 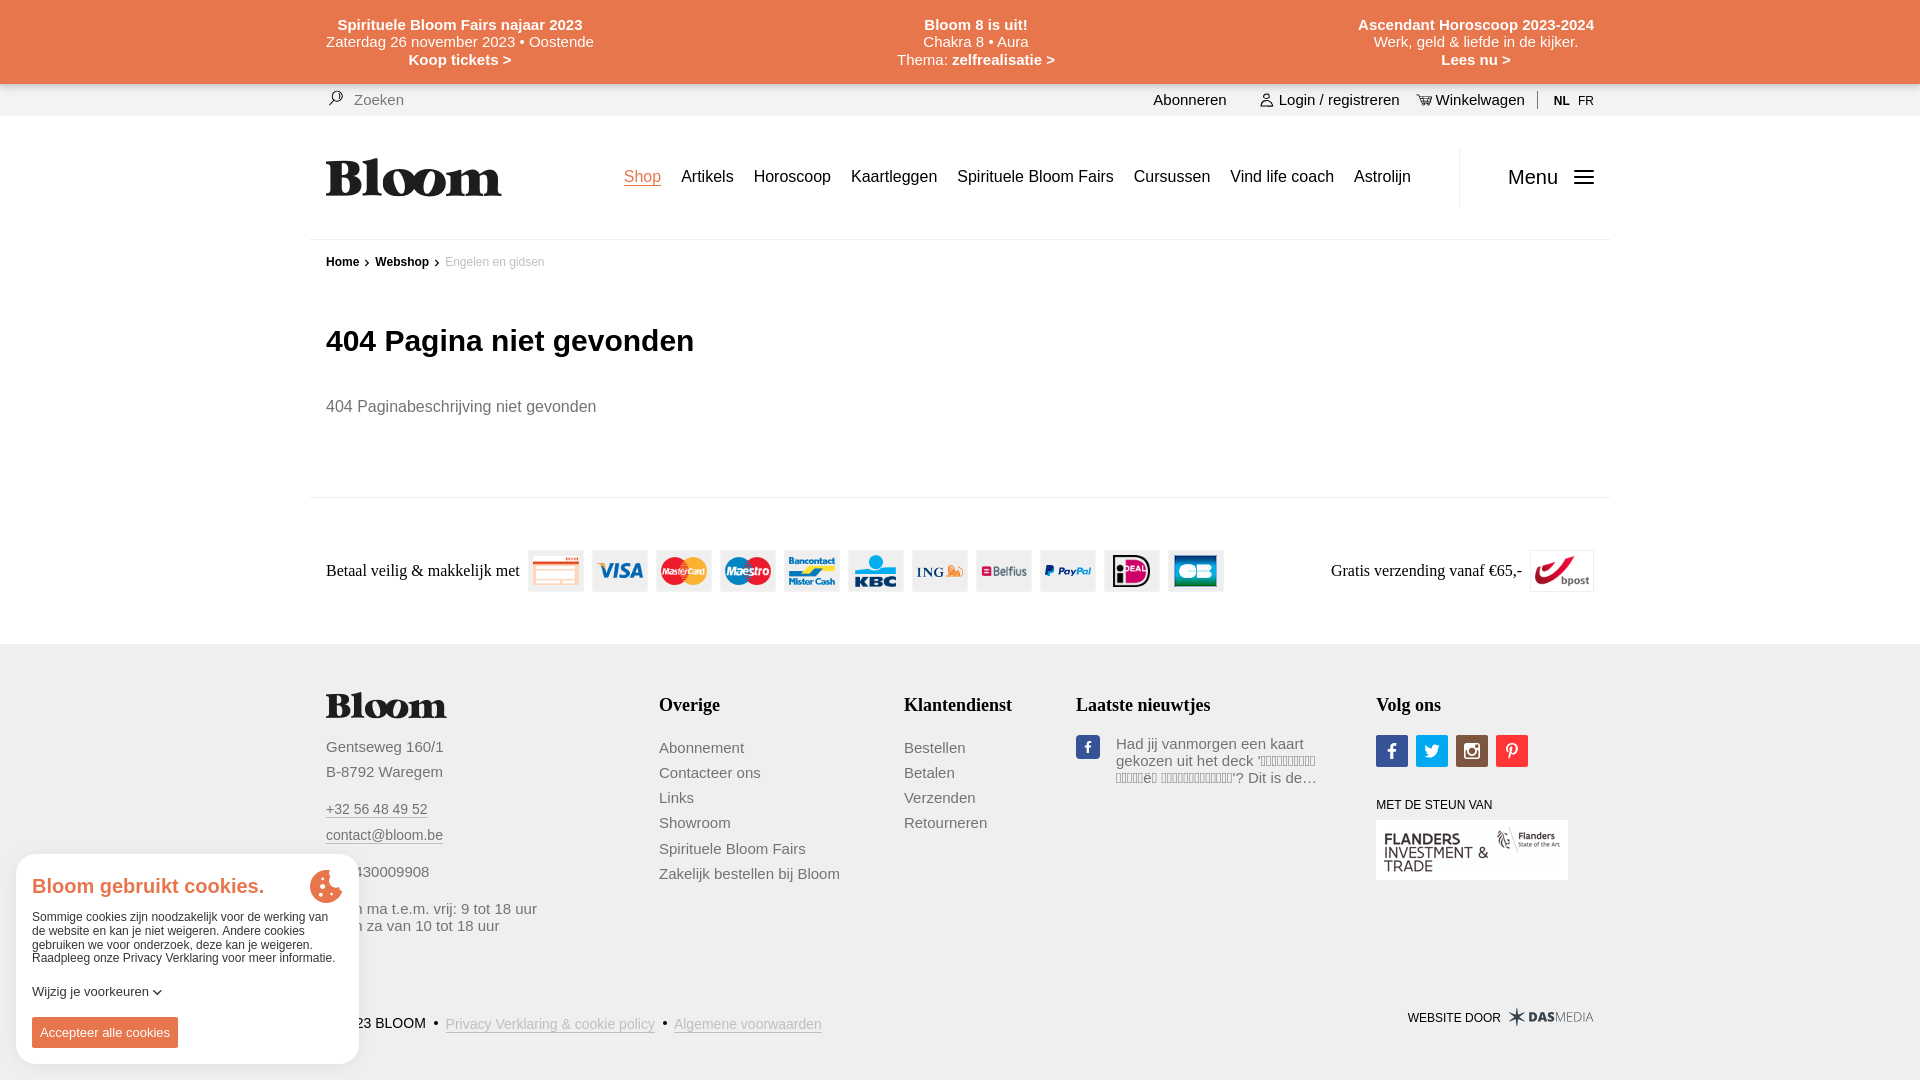 What do you see at coordinates (500, 67) in the screenshot?
I see `Koop tickets >` at bounding box center [500, 67].